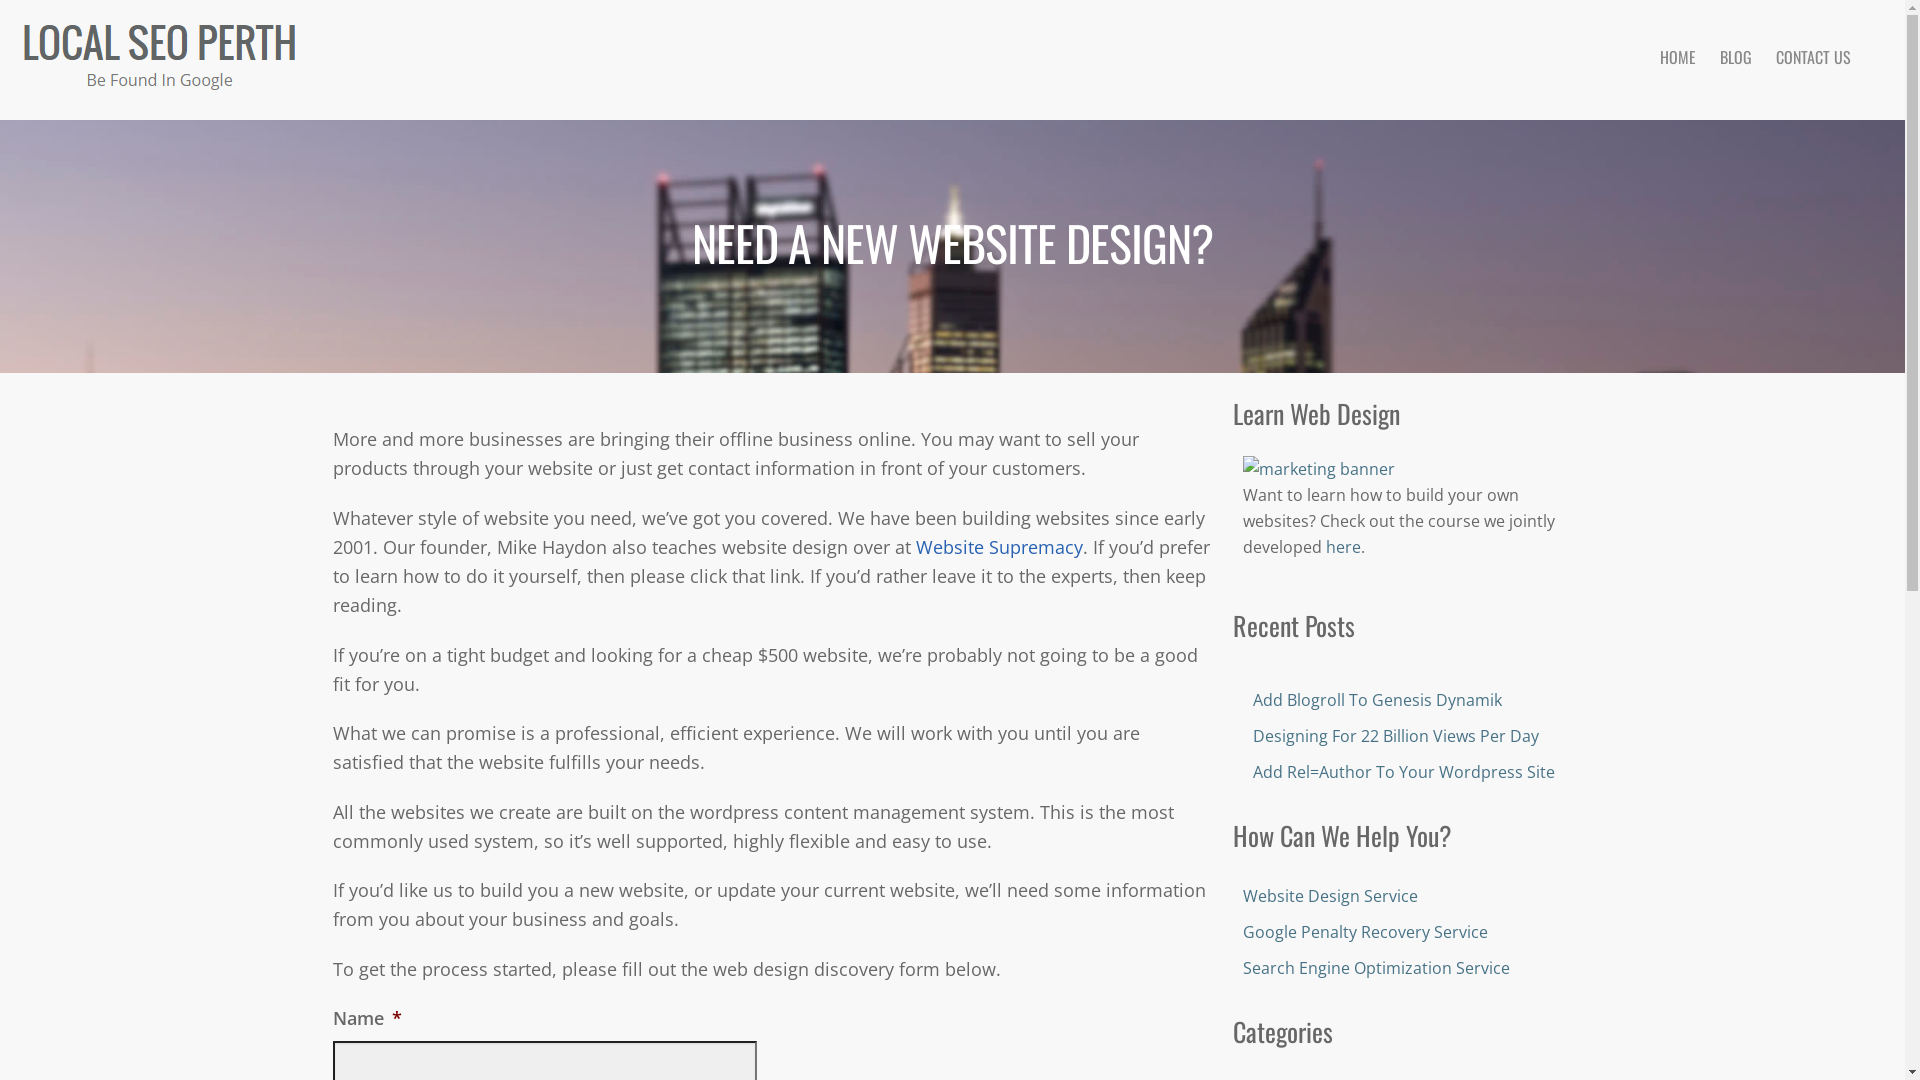 The image size is (1920, 1080). What do you see at coordinates (1736, 57) in the screenshot?
I see `BLOG` at bounding box center [1736, 57].